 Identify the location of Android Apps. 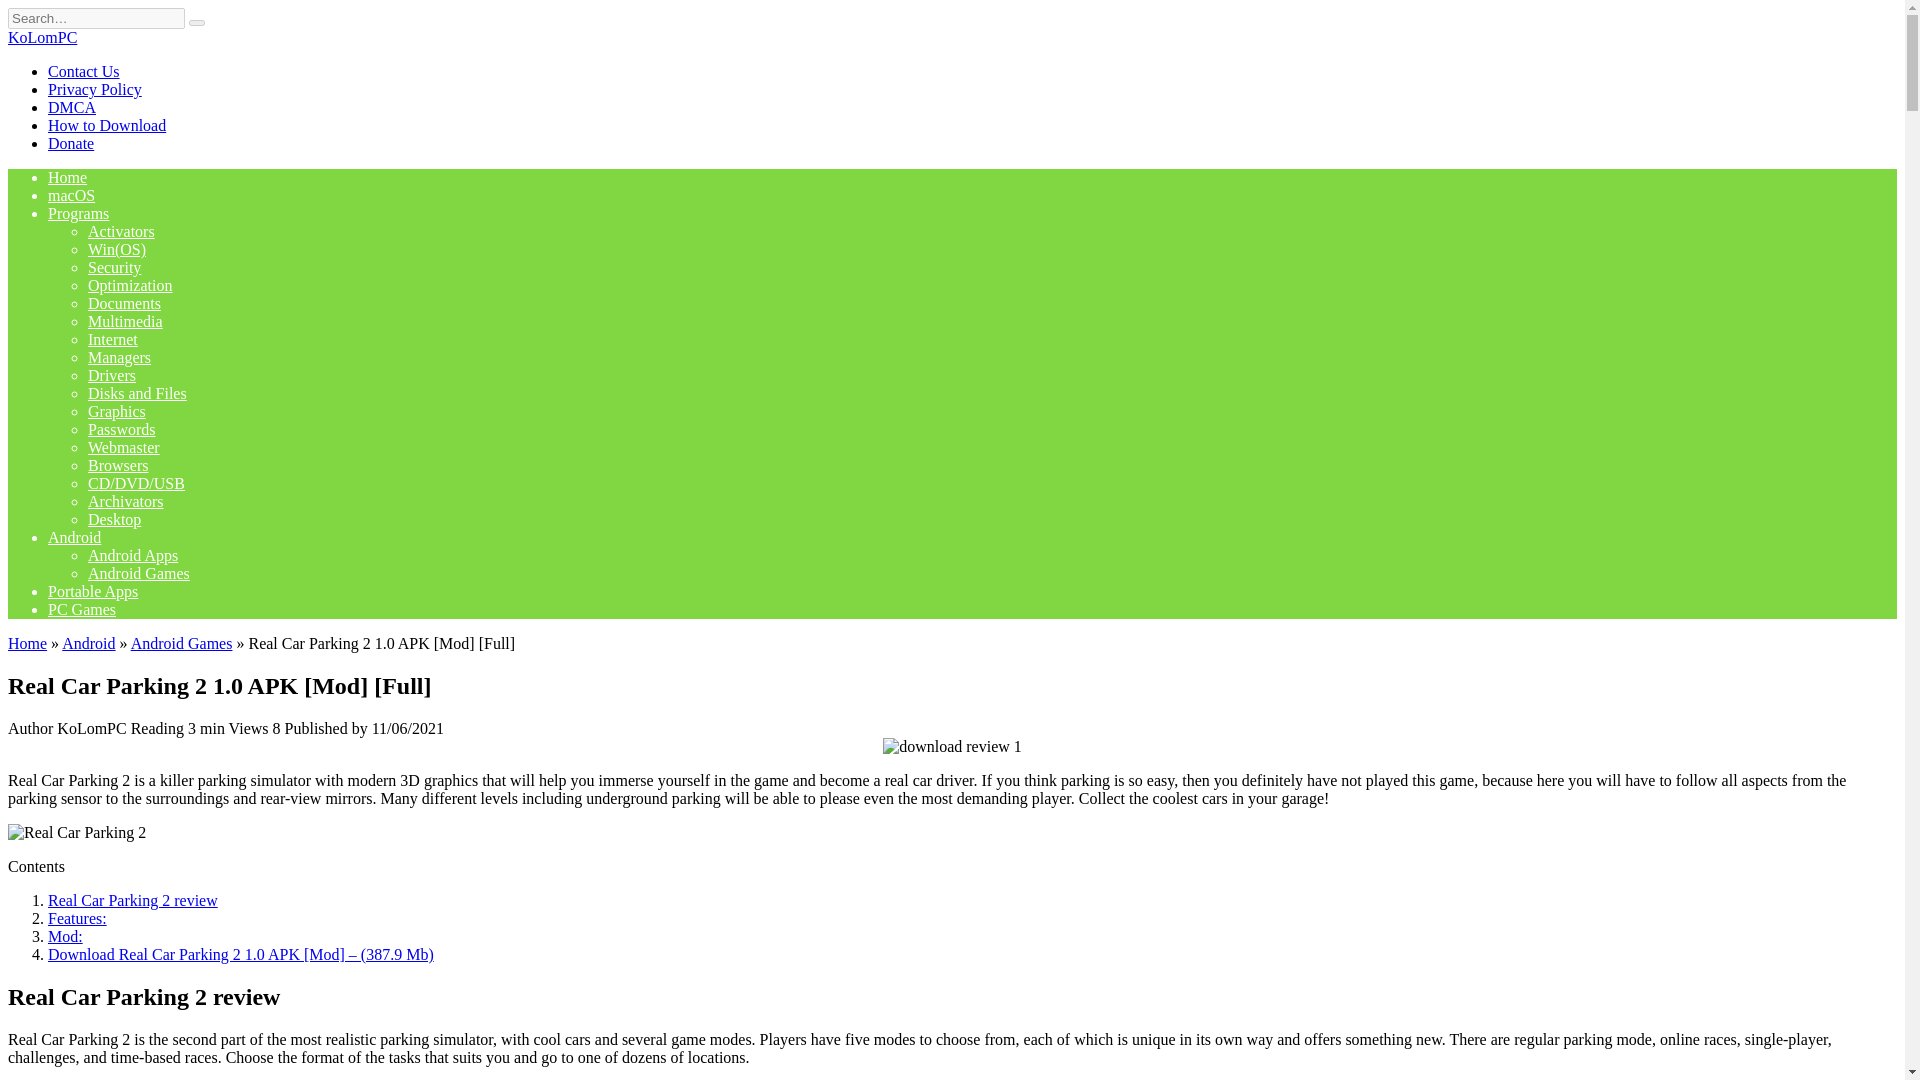
(133, 554).